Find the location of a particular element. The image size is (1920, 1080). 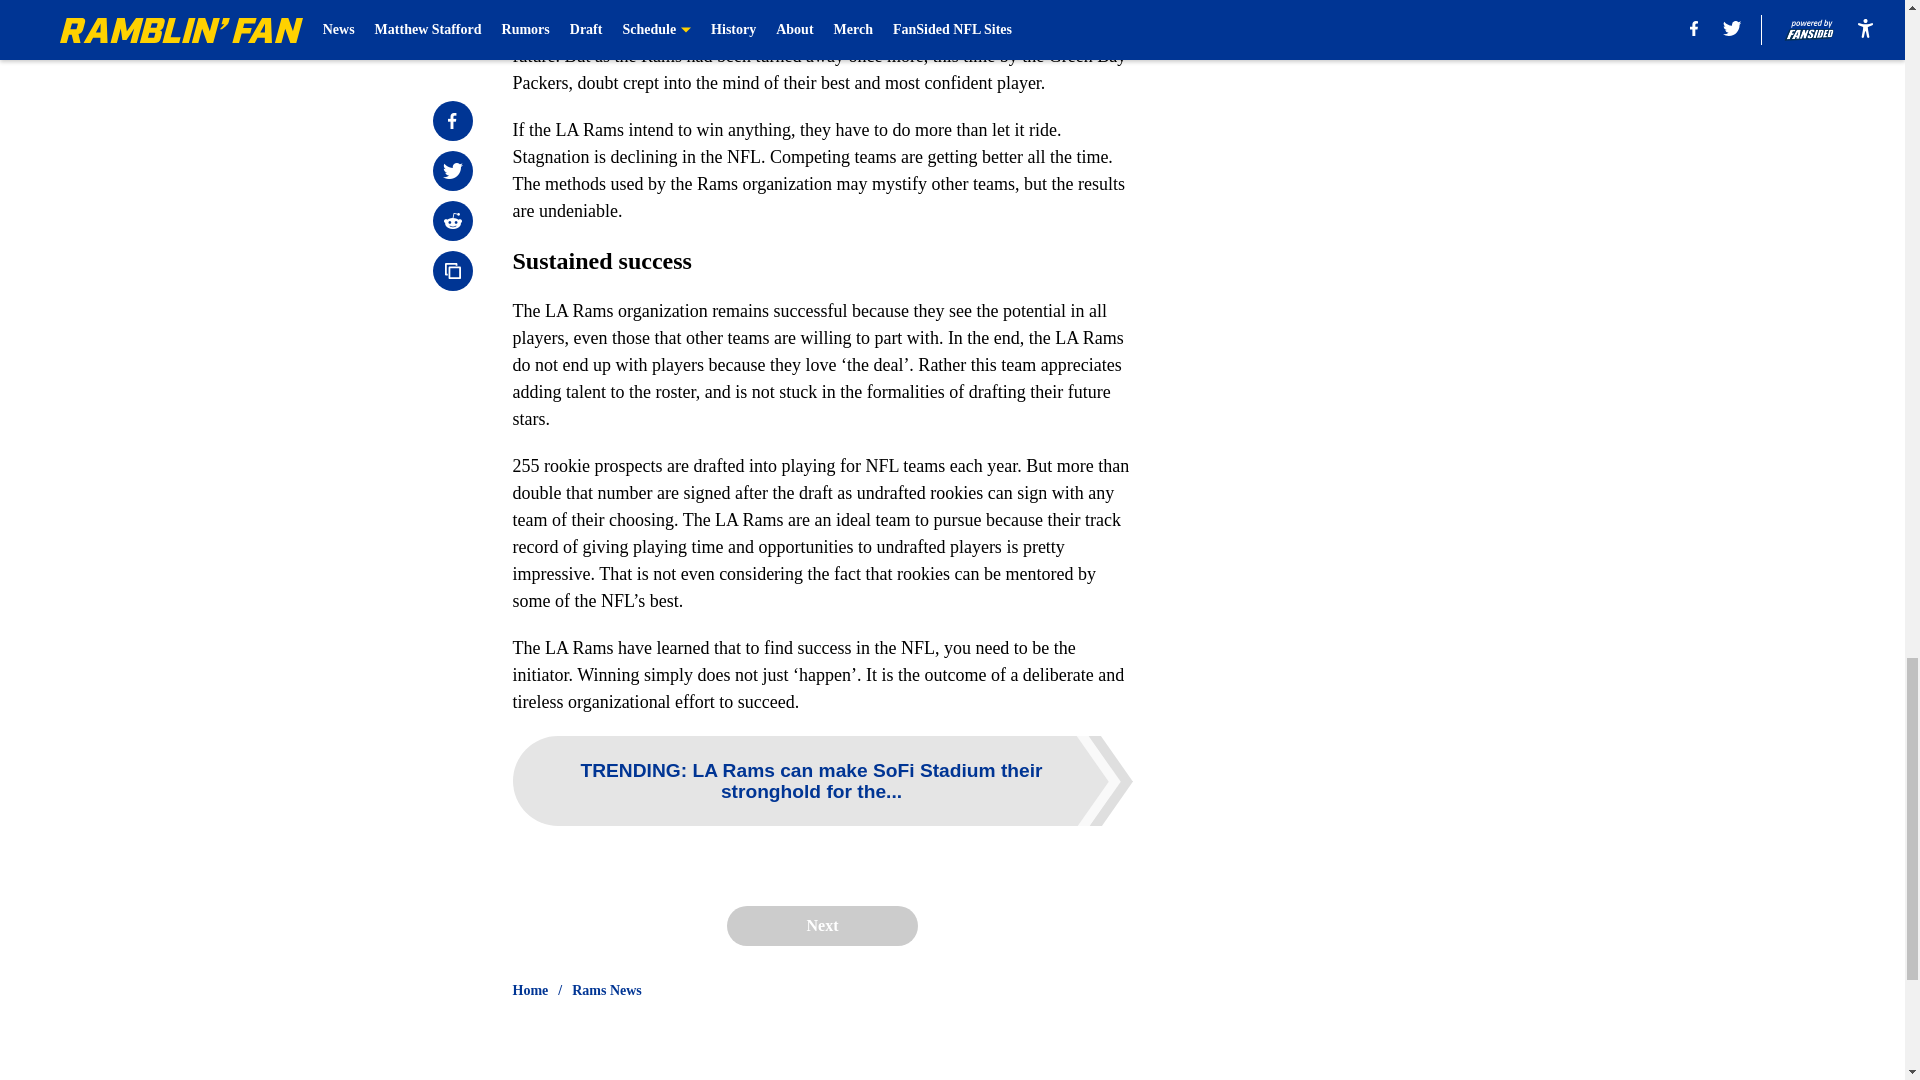

Next is located at coordinates (821, 926).